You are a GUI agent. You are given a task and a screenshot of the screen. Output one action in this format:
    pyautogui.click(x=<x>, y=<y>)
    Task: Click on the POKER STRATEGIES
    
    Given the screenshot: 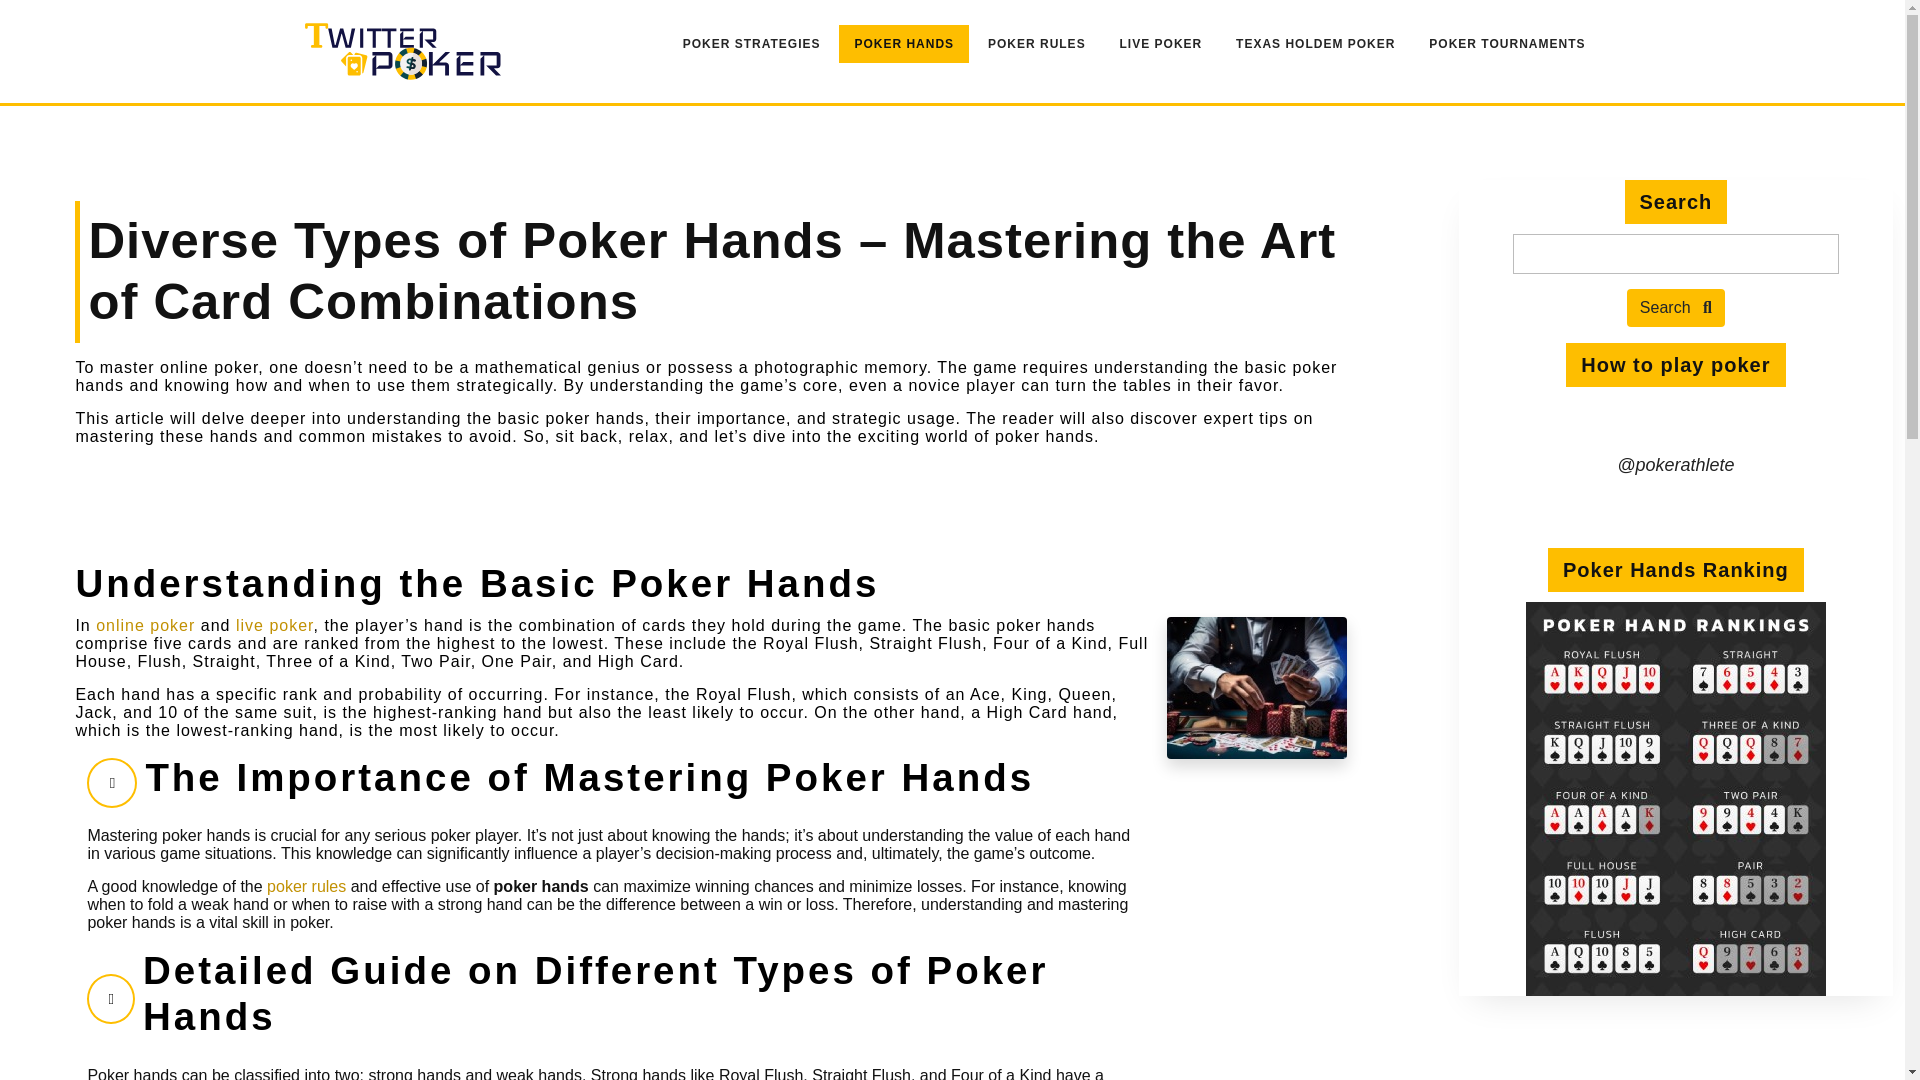 What is the action you would take?
    pyautogui.click(x=752, y=43)
    